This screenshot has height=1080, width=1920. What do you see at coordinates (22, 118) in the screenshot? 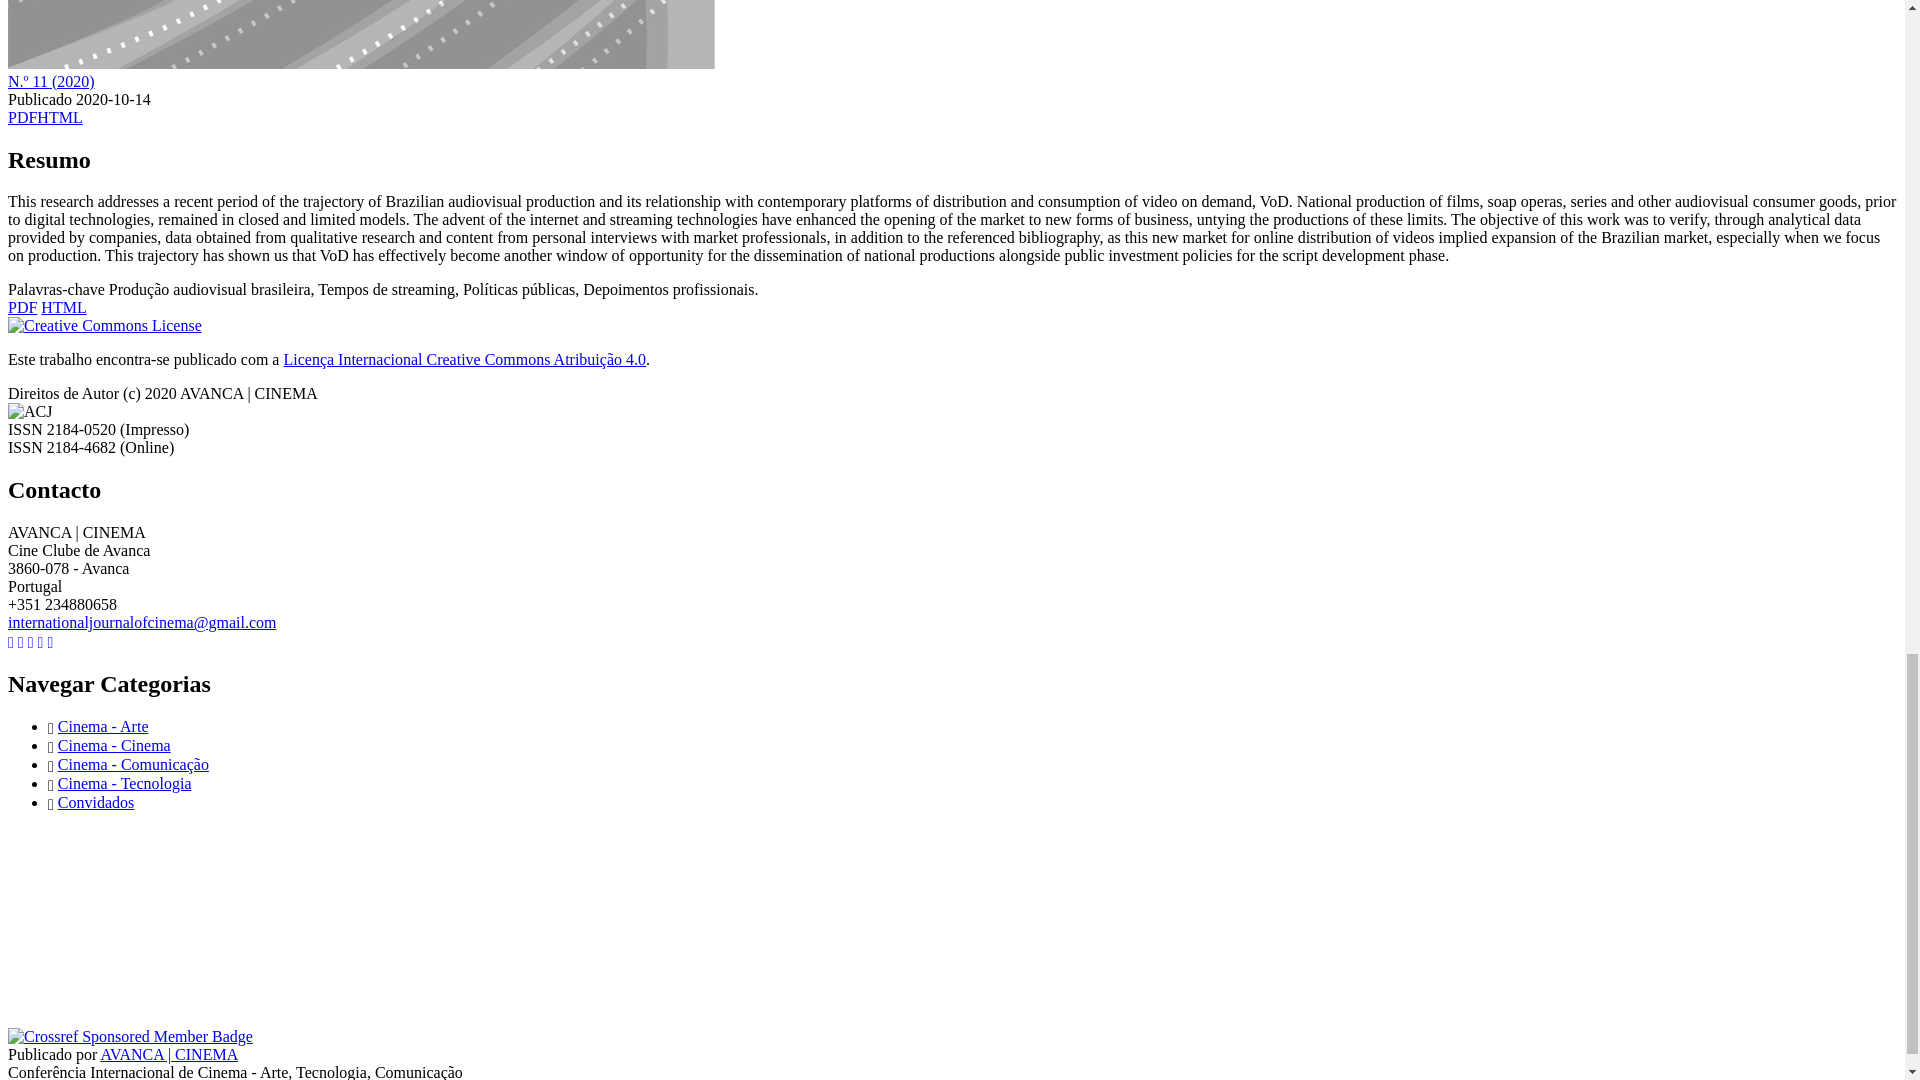
I see `PDF` at bounding box center [22, 118].